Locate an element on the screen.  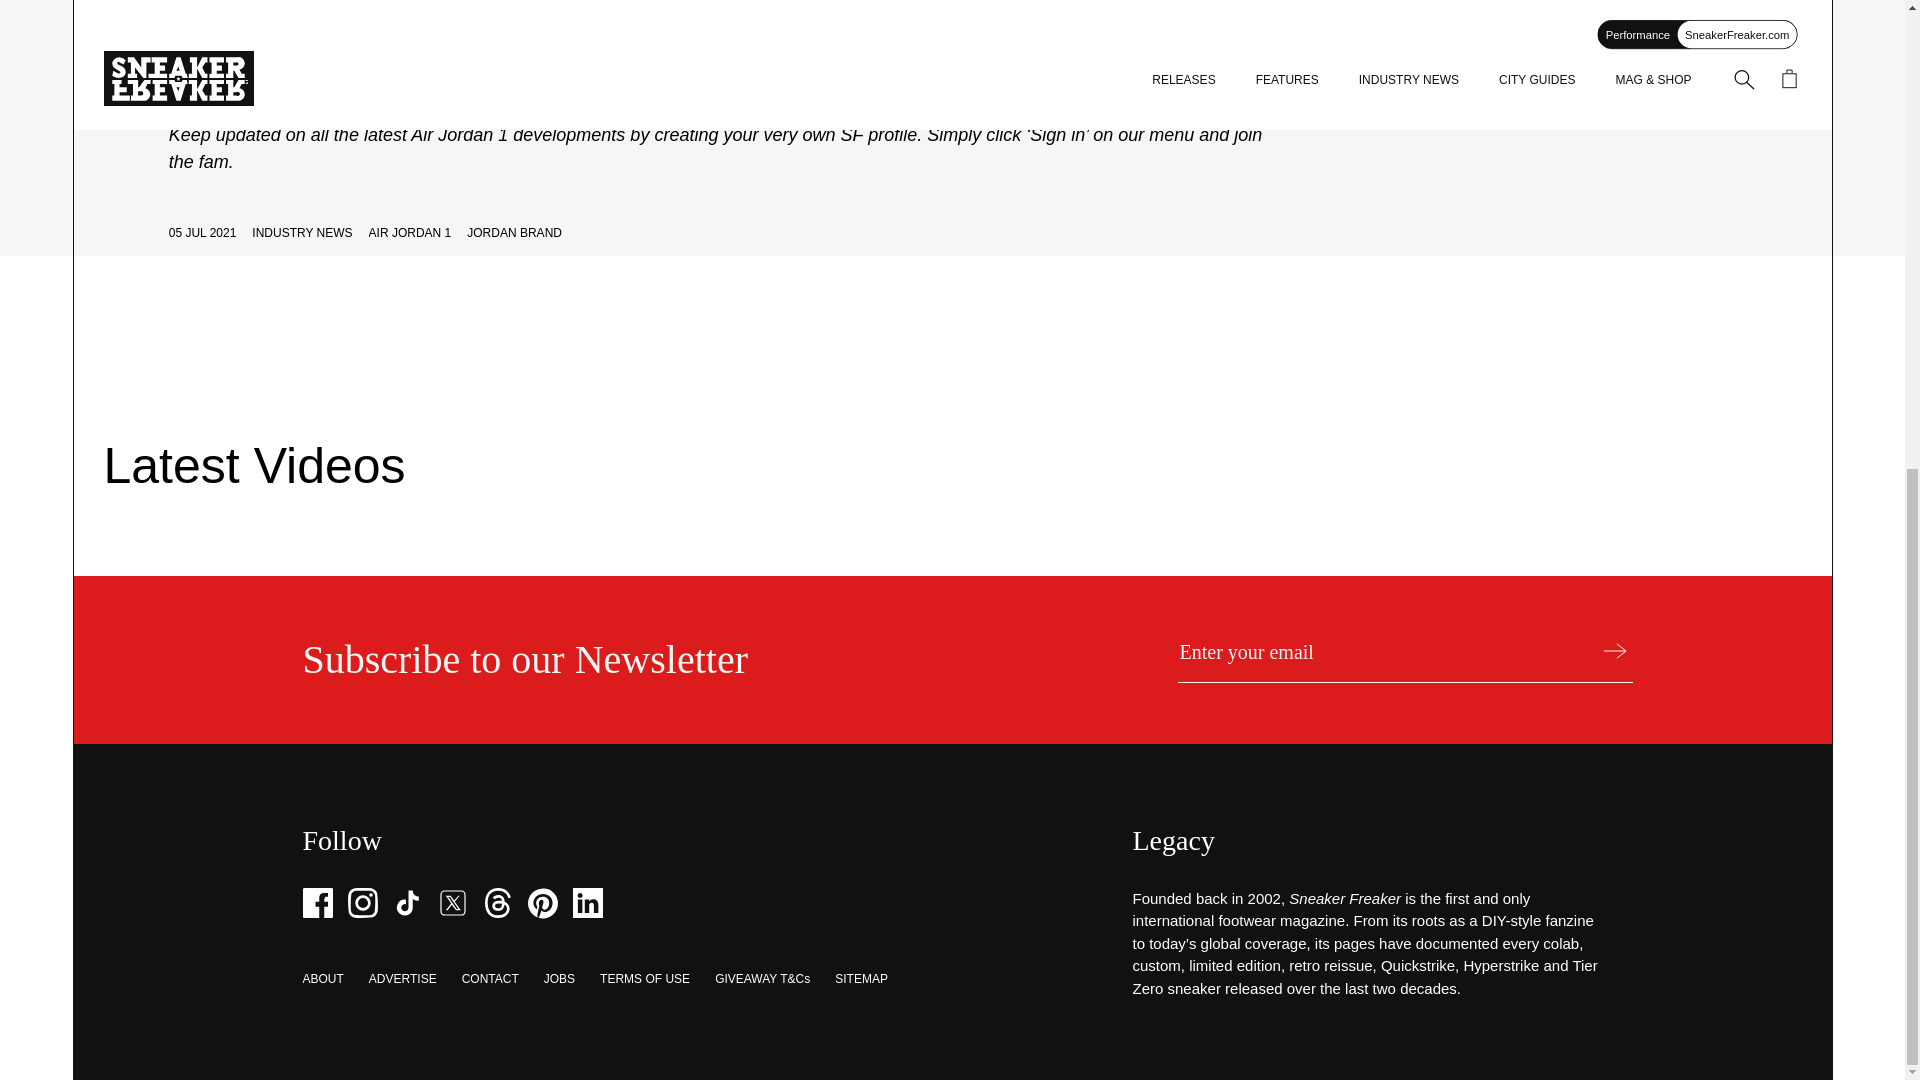
ADVERTISE is located at coordinates (402, 979).